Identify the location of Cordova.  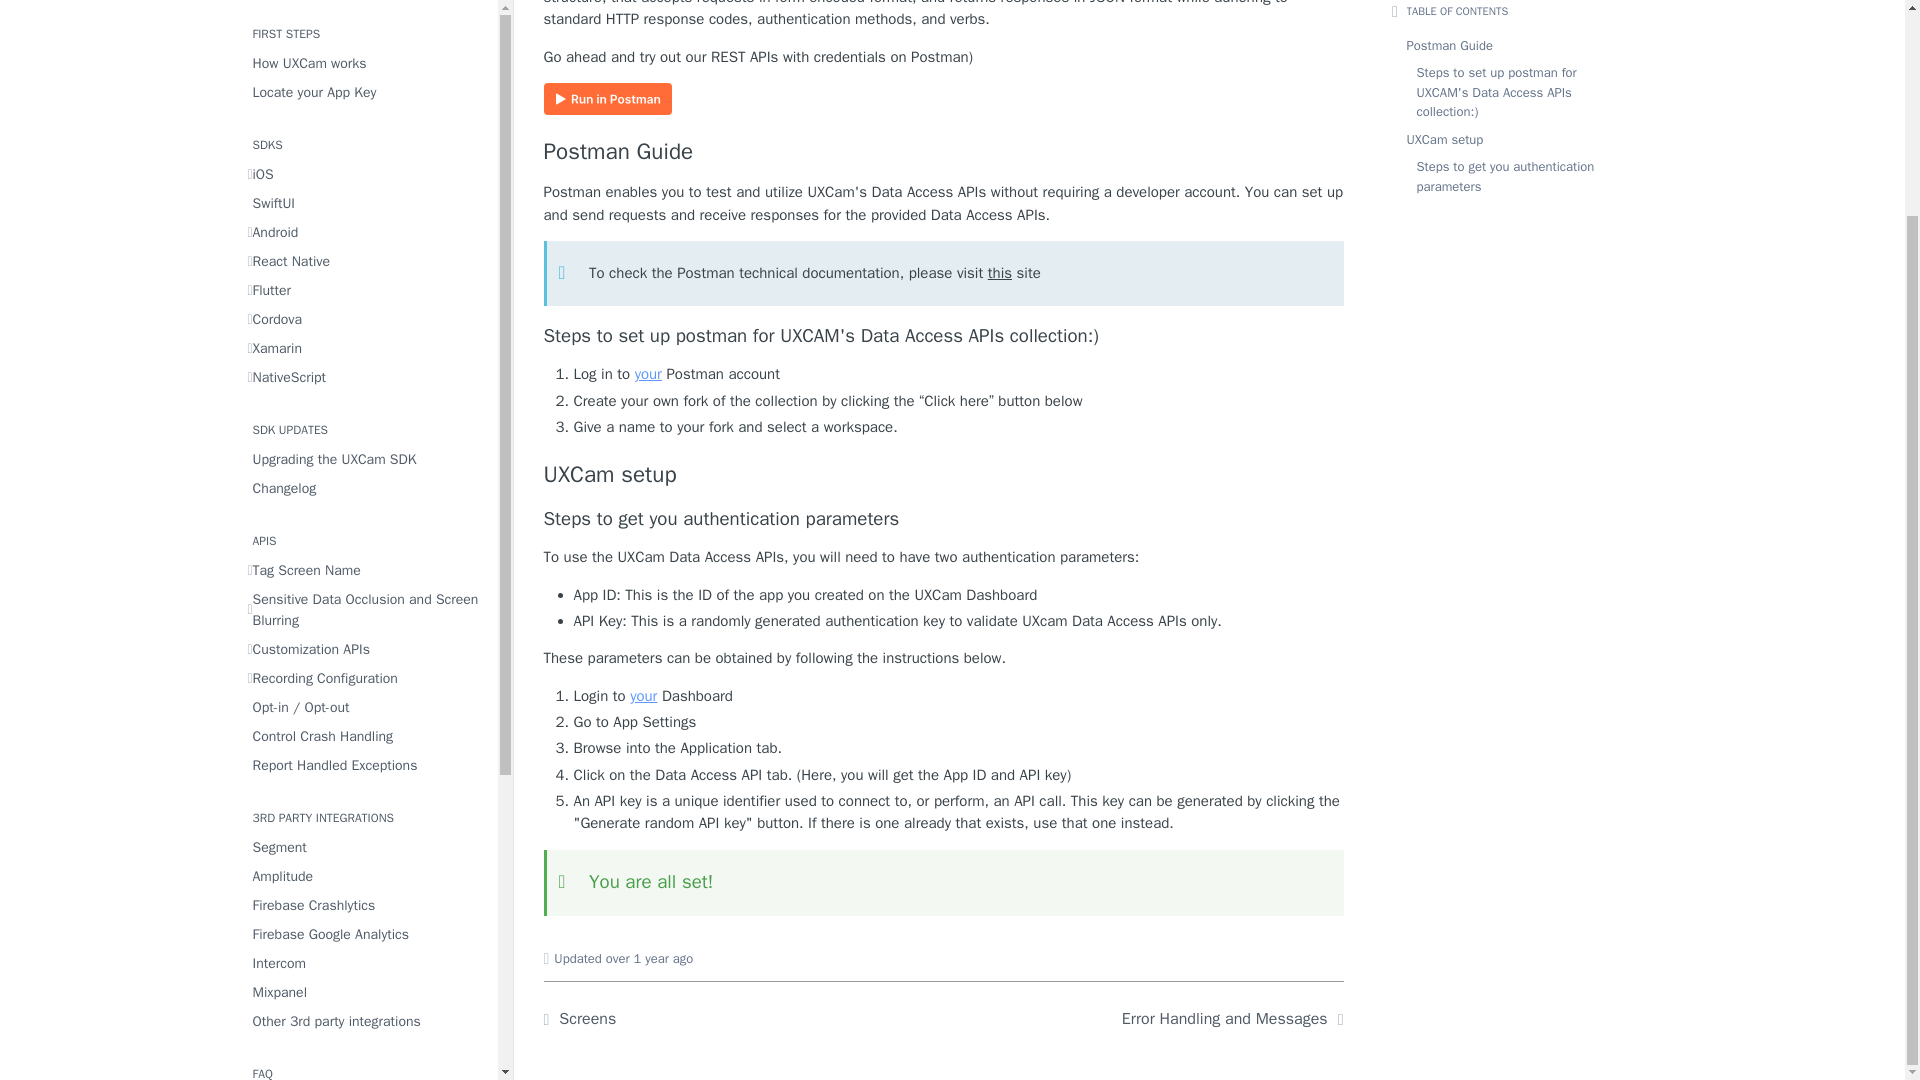
(366, 154).